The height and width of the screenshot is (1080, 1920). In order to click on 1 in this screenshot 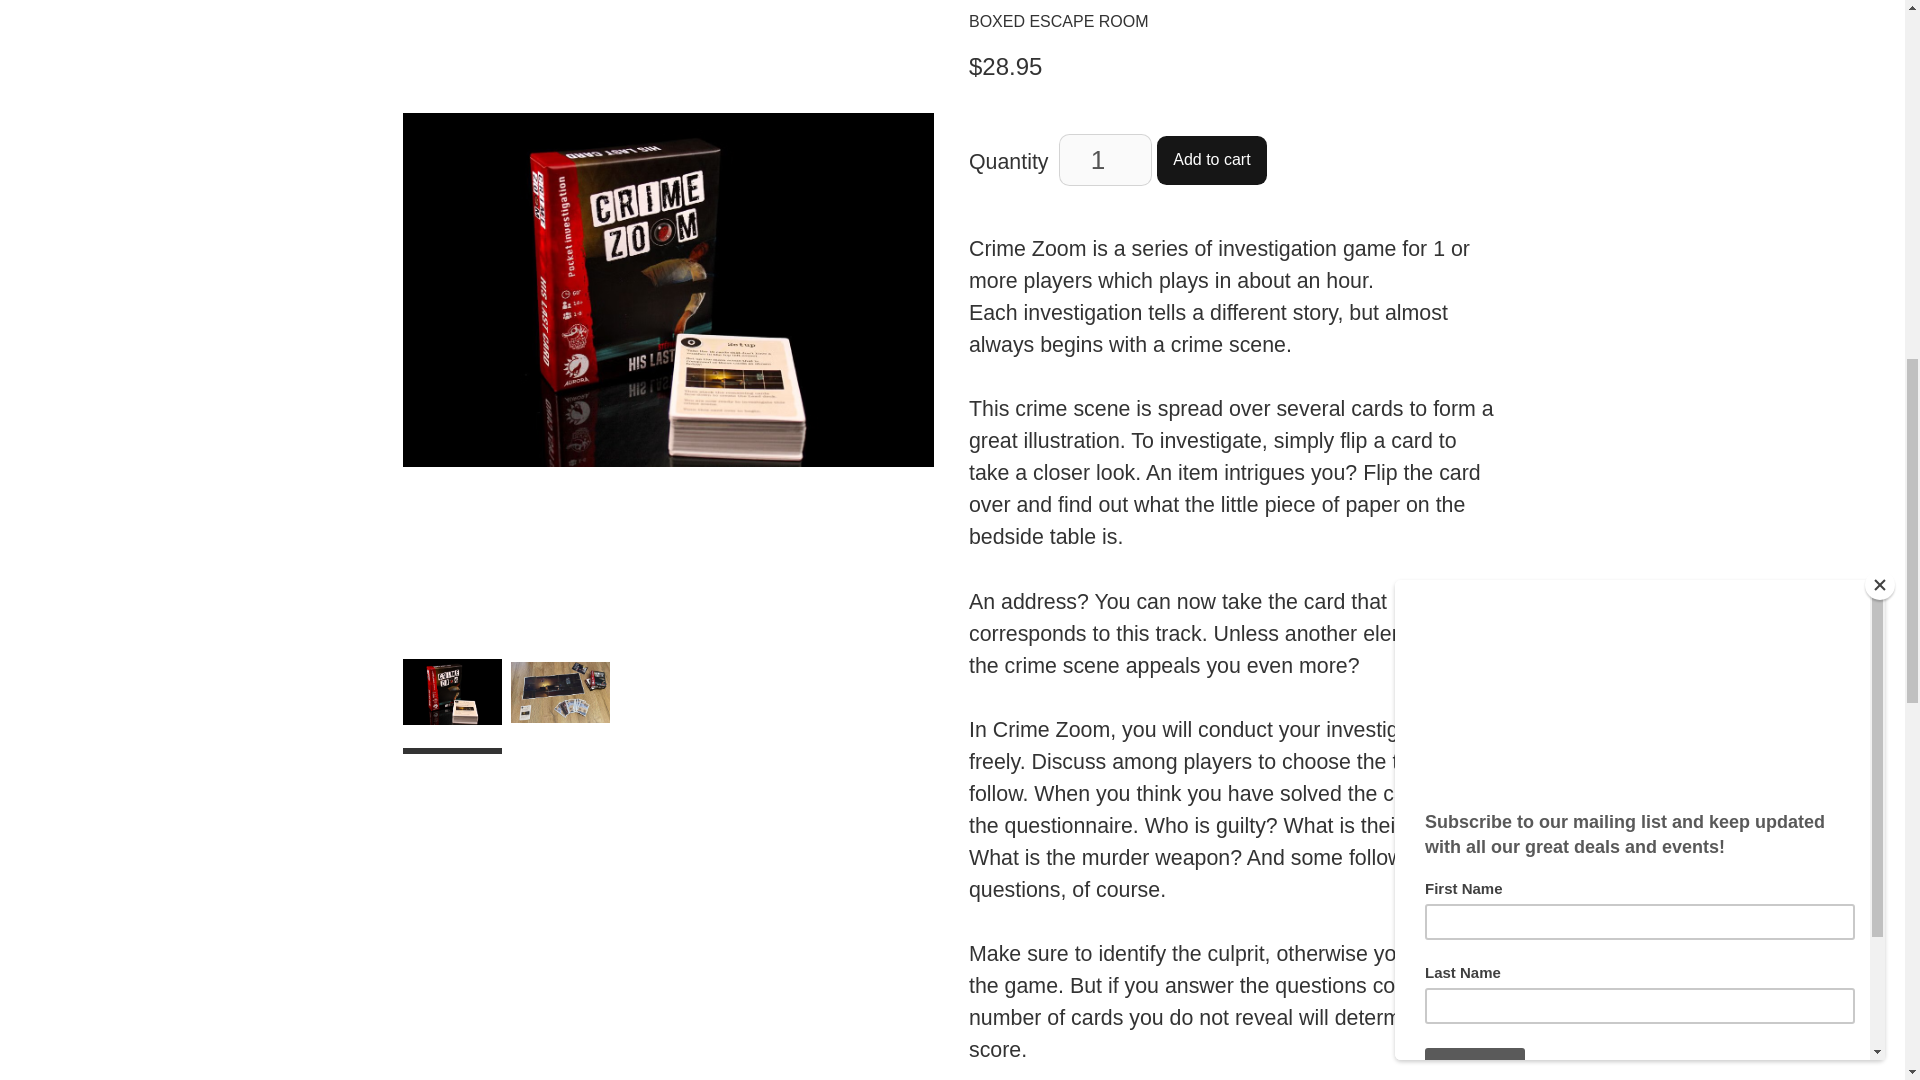, I will do `click(1104, 160)`.